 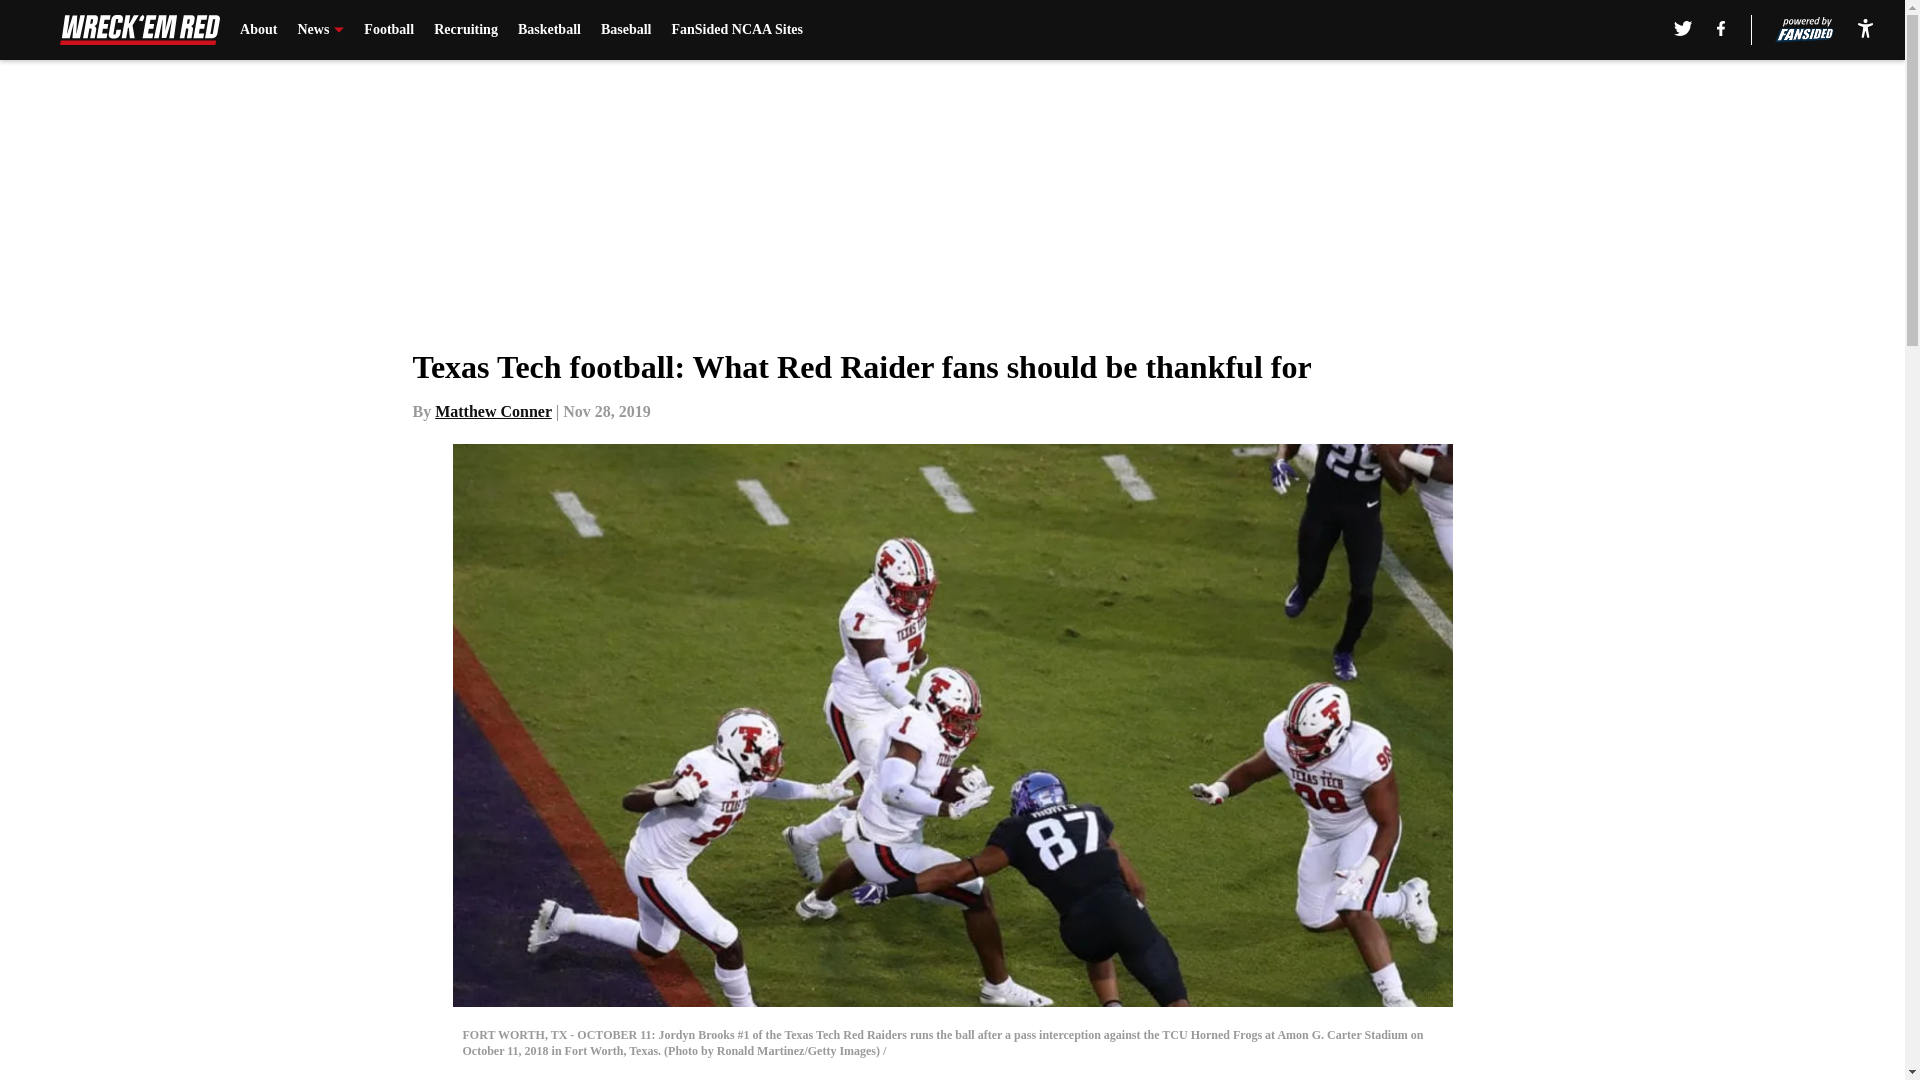 I want to click on Recruiting, so click(x=465, y=30).